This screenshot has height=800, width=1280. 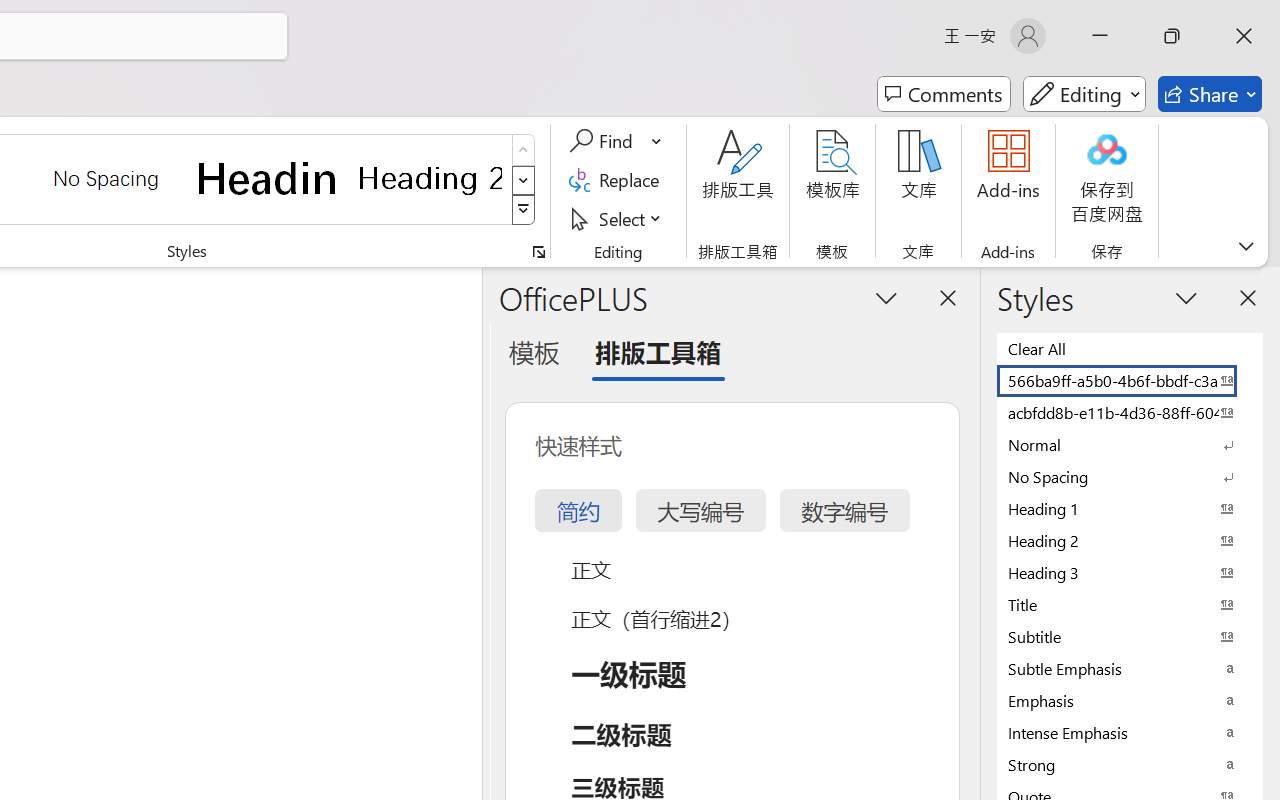 I want to click on Title, so click(x=1130, y=604).